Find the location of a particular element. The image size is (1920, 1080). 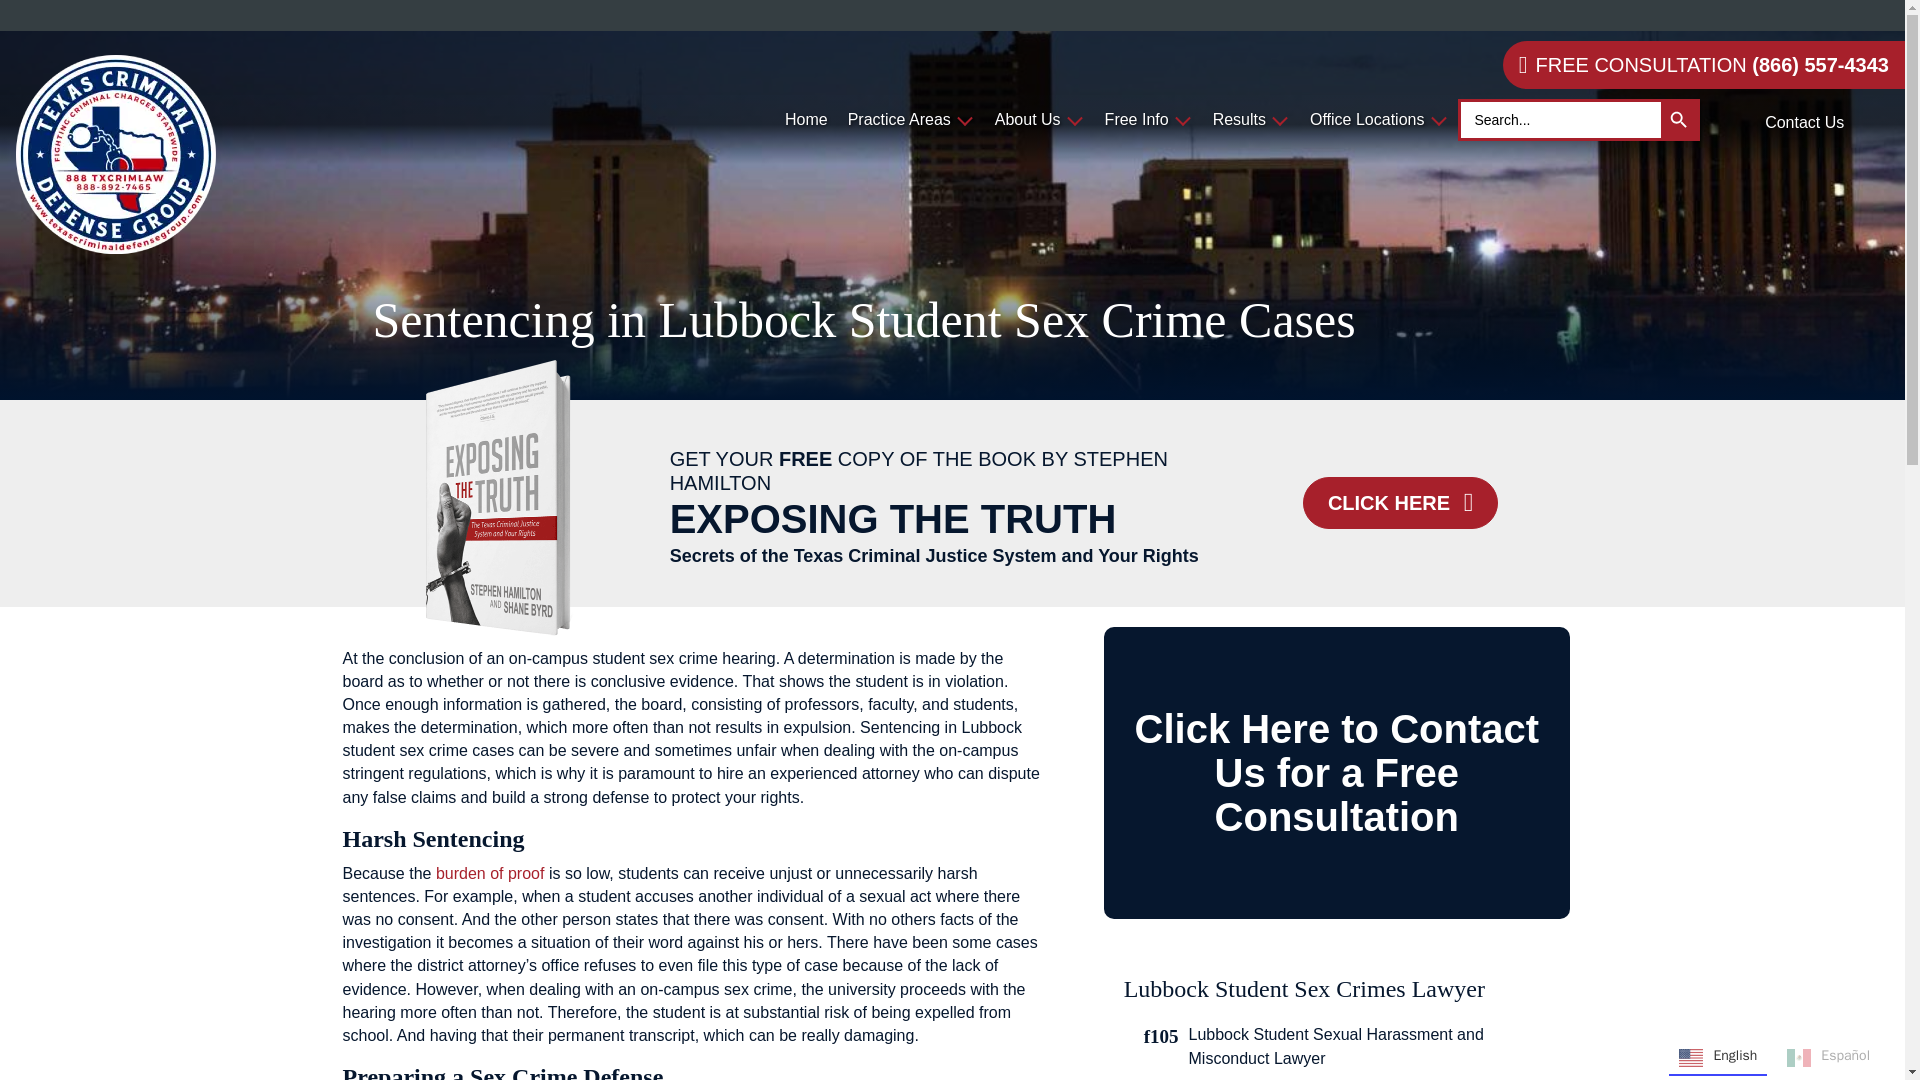

Free Info is located at coordinates (1148, 120).